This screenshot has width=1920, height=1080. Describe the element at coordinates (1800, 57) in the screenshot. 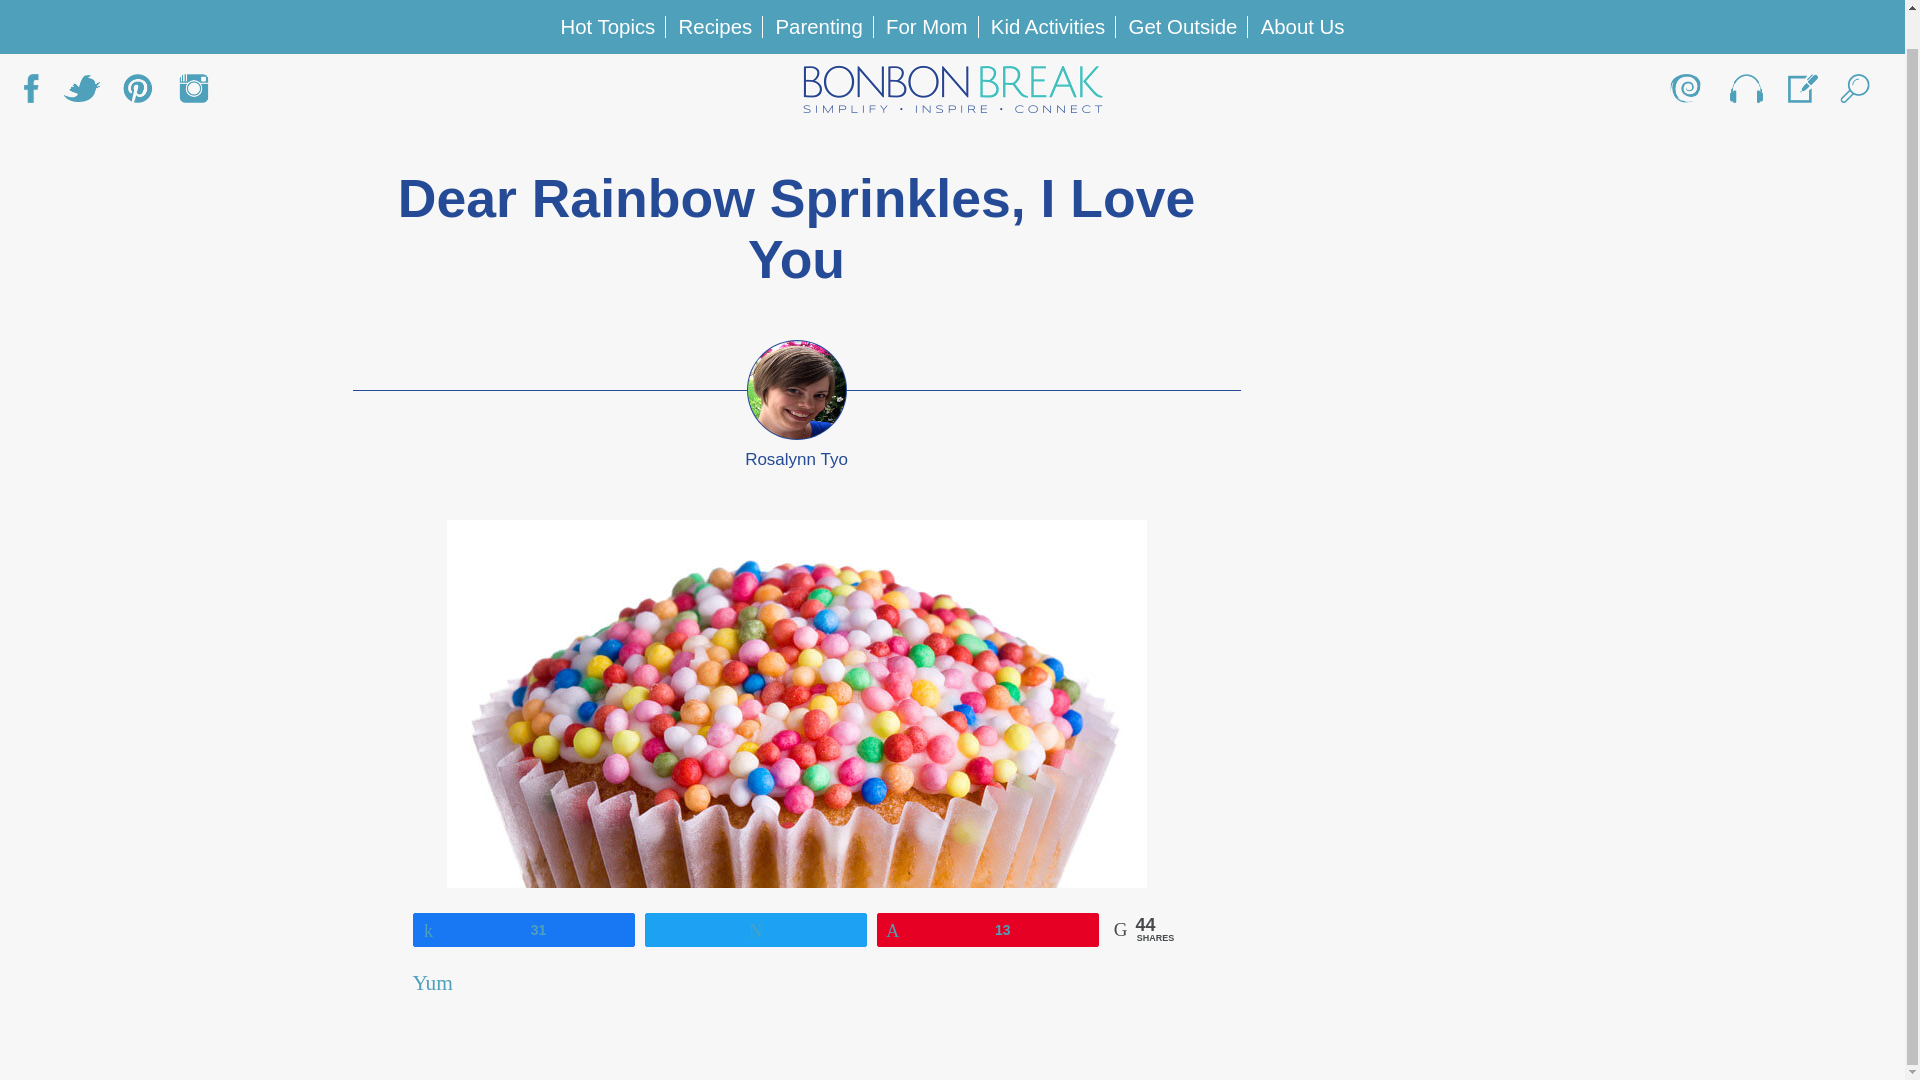

I see `BonBon Submit` at that location.